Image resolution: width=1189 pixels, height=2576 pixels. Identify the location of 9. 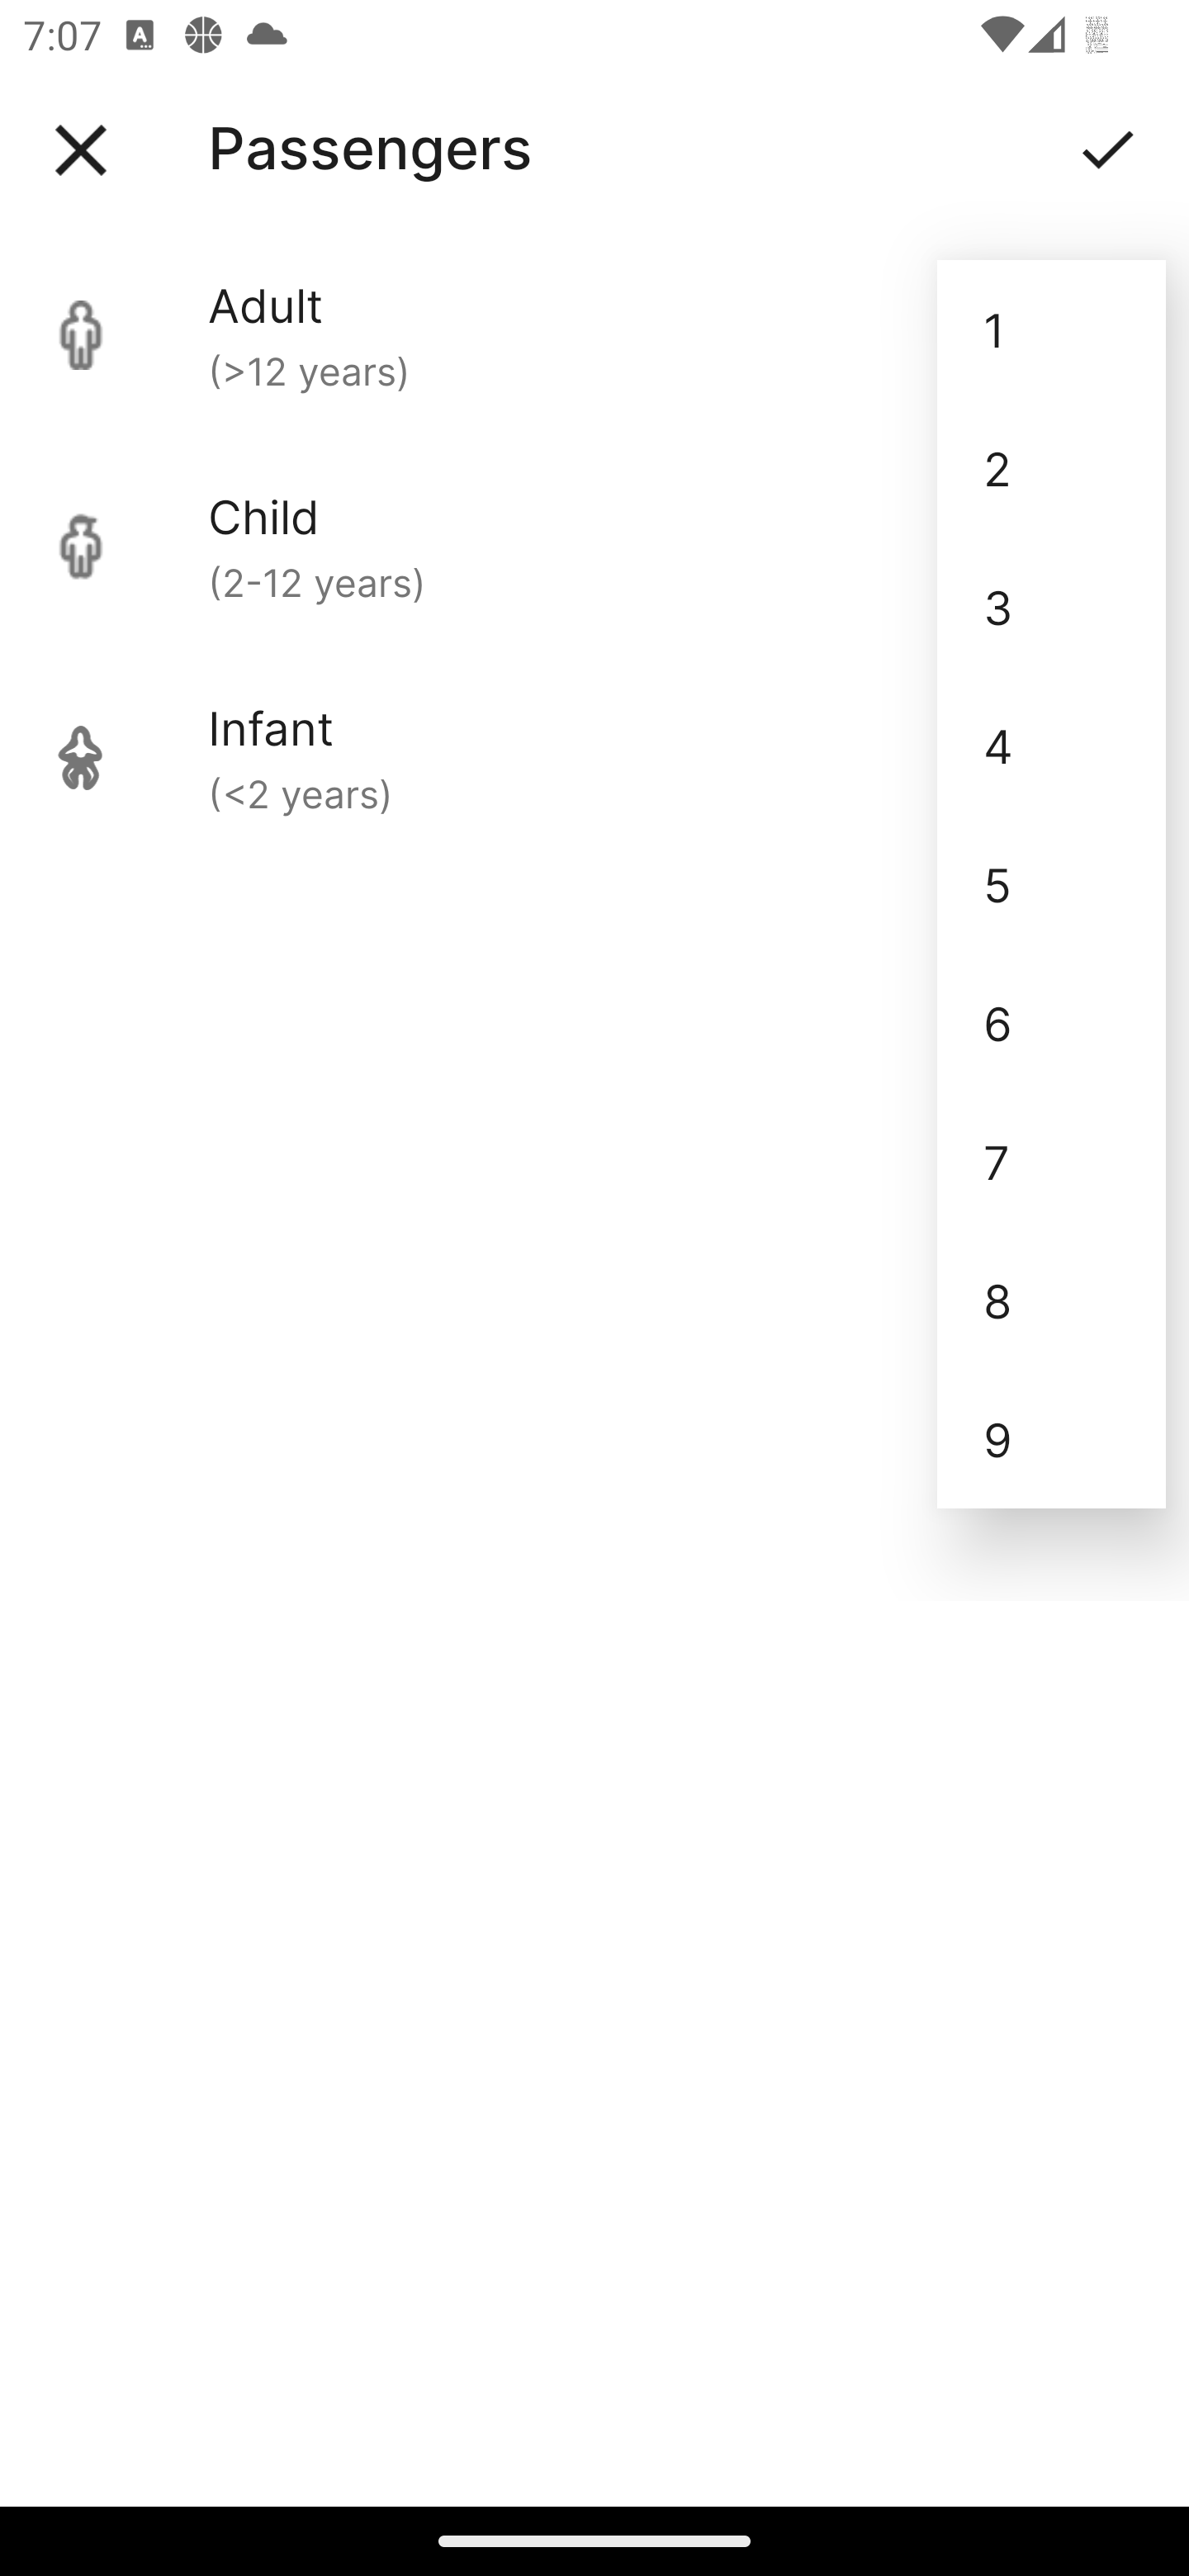
(1051, 1440).